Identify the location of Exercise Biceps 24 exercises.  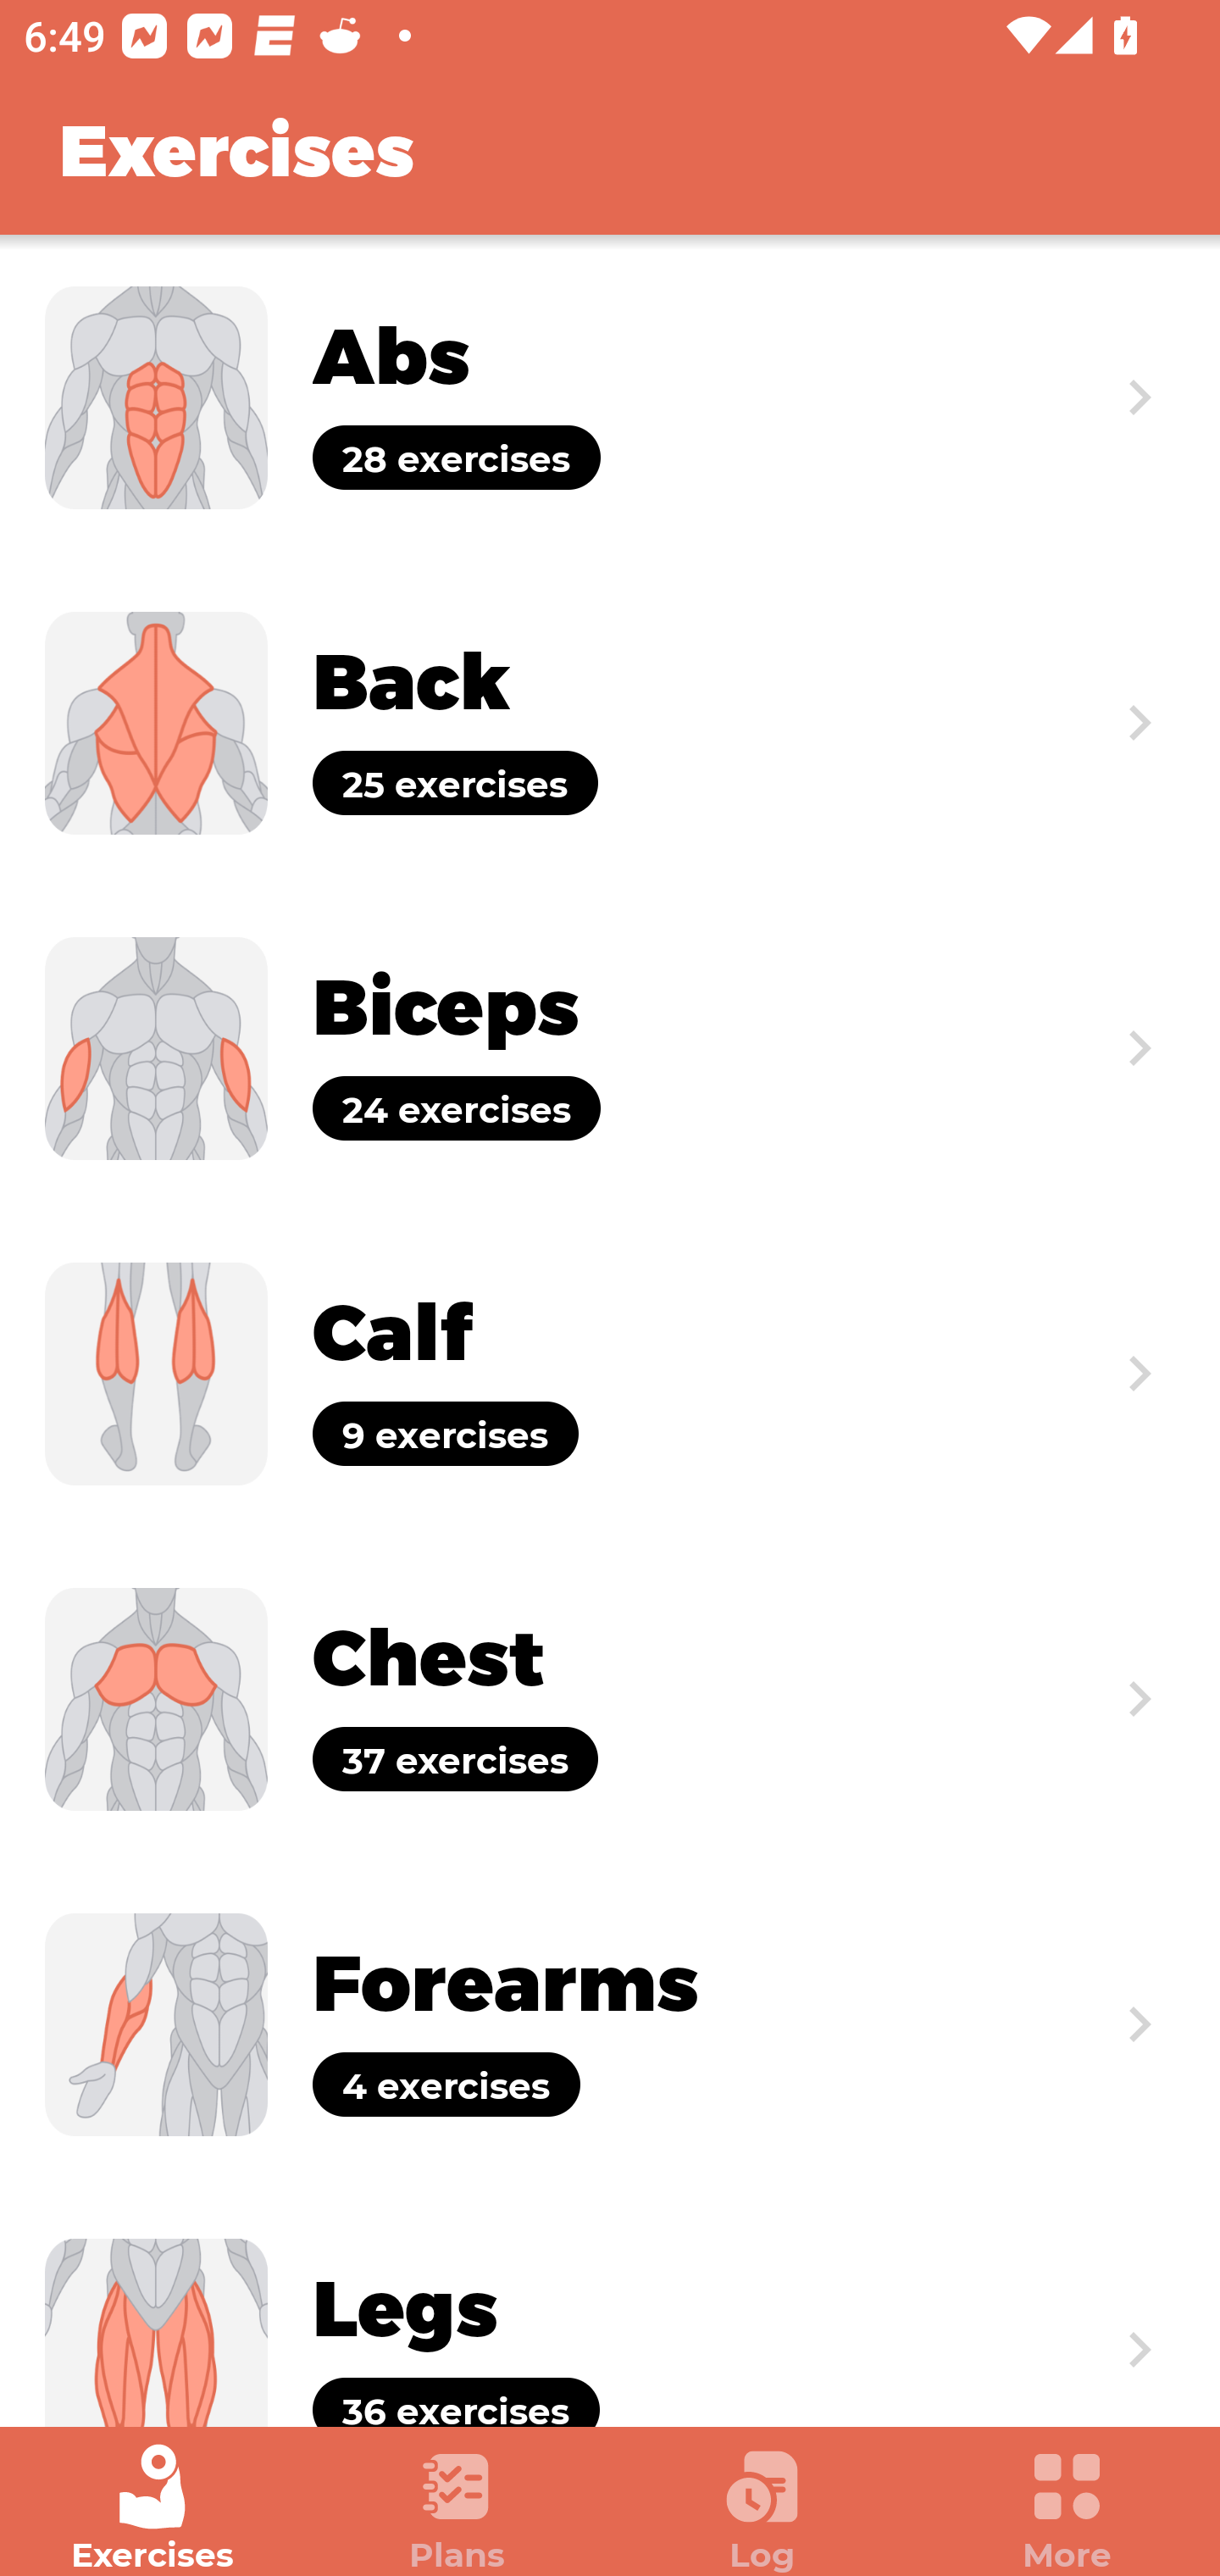
(610, 1047).